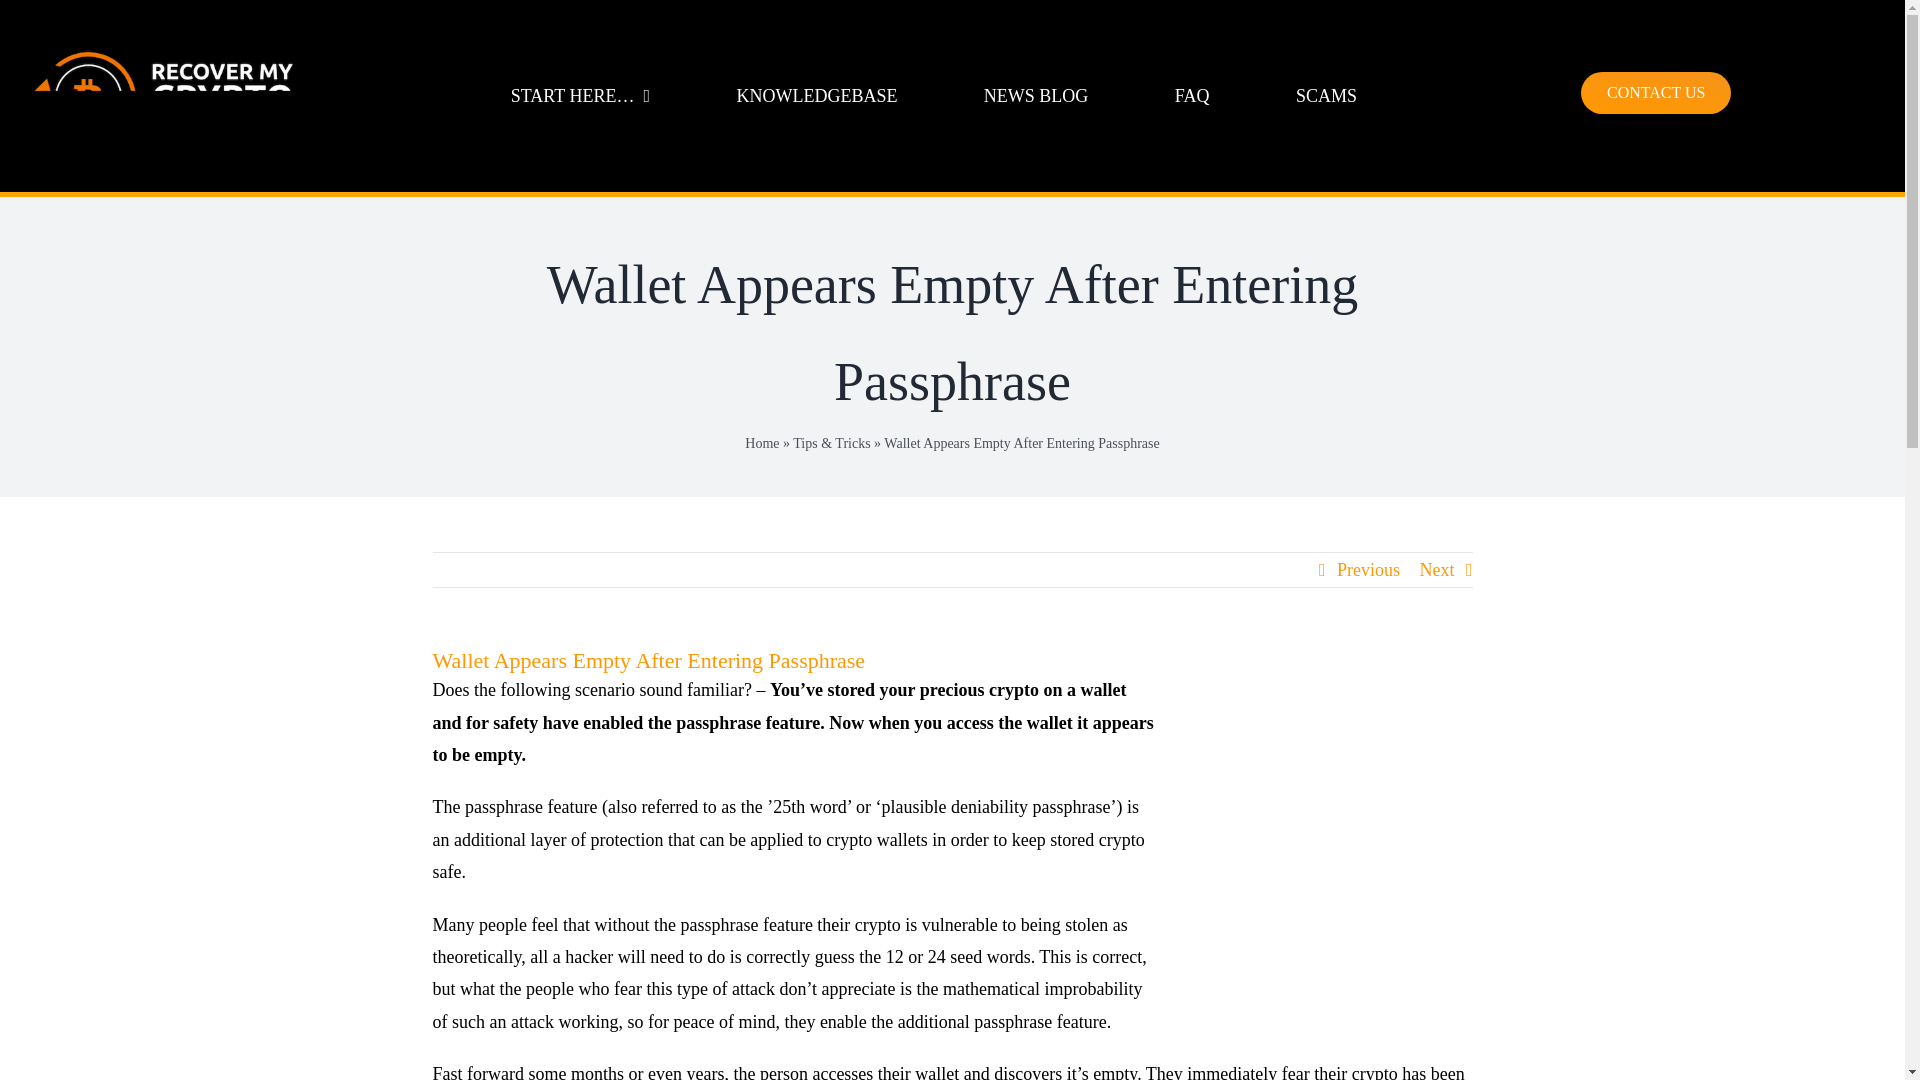 Image resolution: width=1920 pixels, height=1080 pixels. What do you see at coordinates (816, 96) in the screenshot?
I see `KNOWLEDGEBASE` at bounding box center [816, 96].